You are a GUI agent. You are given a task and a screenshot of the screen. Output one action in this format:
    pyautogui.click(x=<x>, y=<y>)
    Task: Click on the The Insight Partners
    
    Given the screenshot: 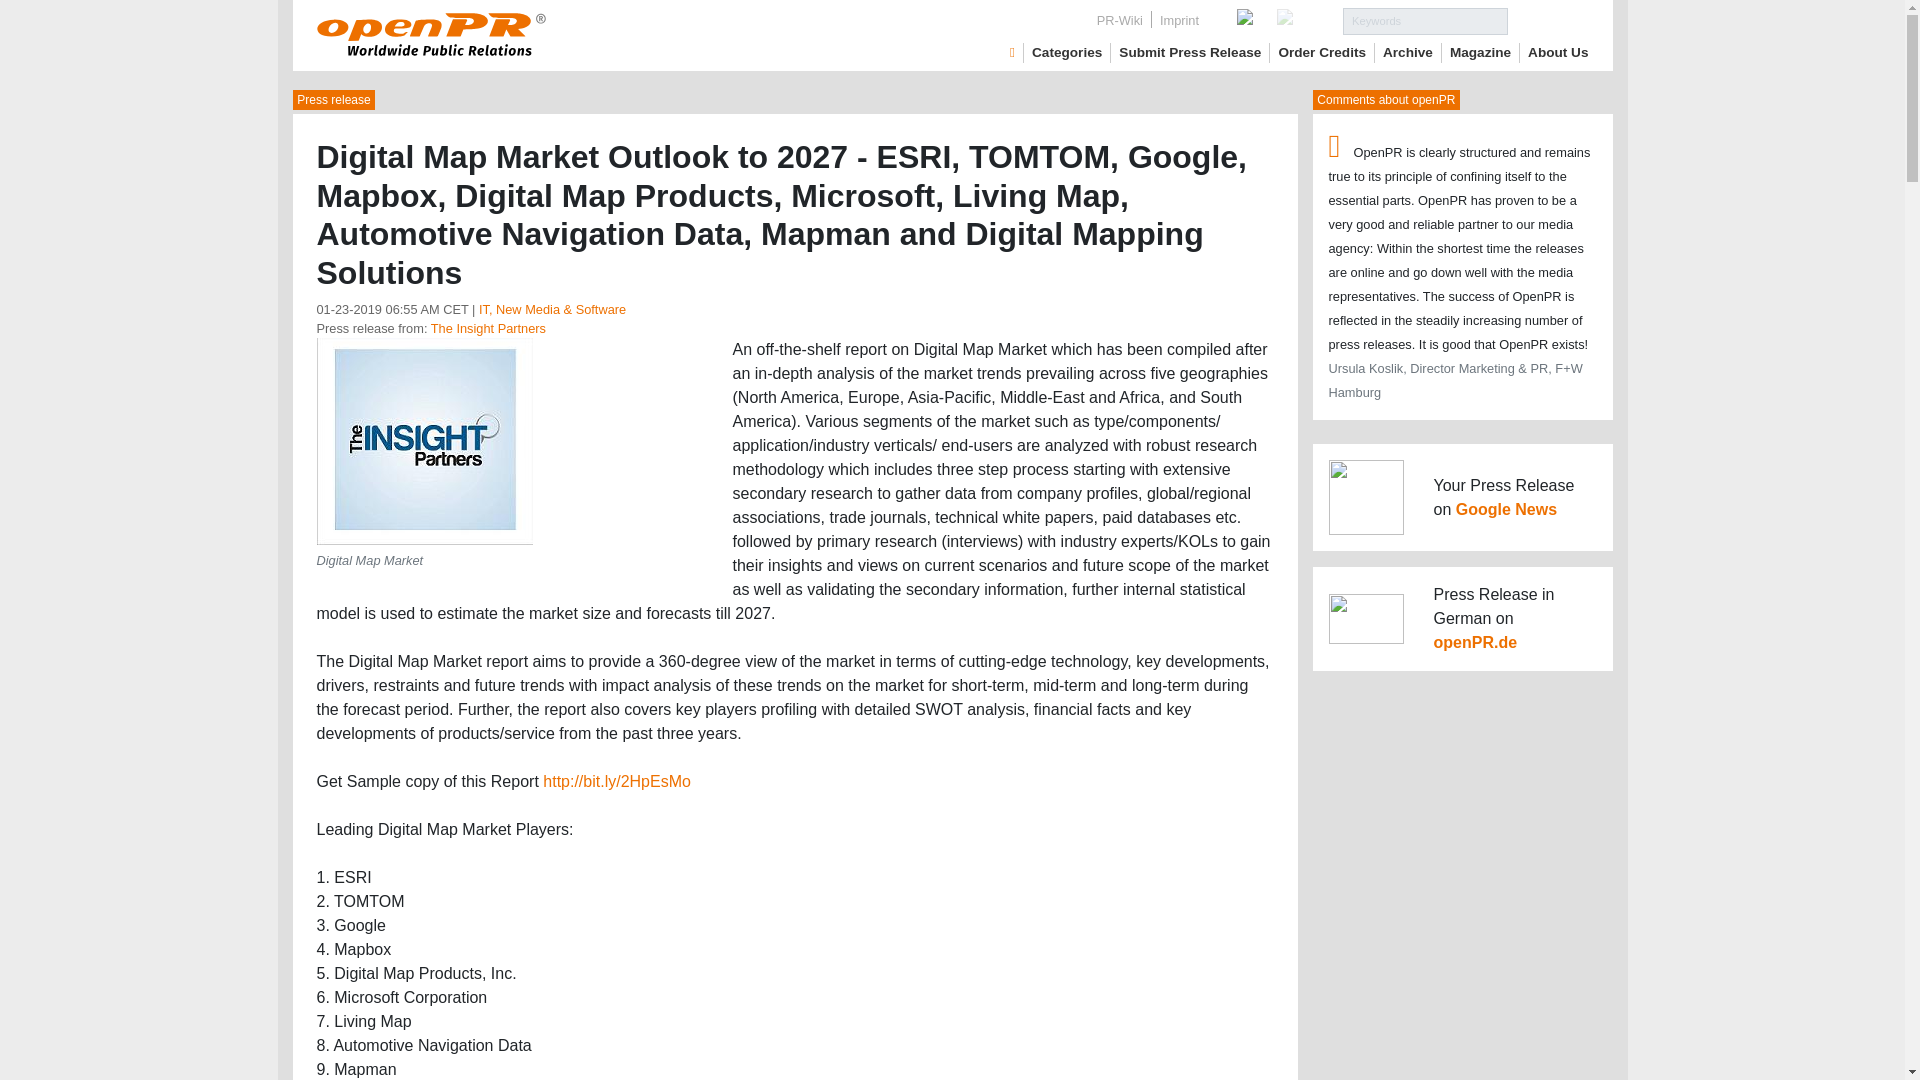 What is the action you would take?
    pyautogui.click(x=488, y=328)
    